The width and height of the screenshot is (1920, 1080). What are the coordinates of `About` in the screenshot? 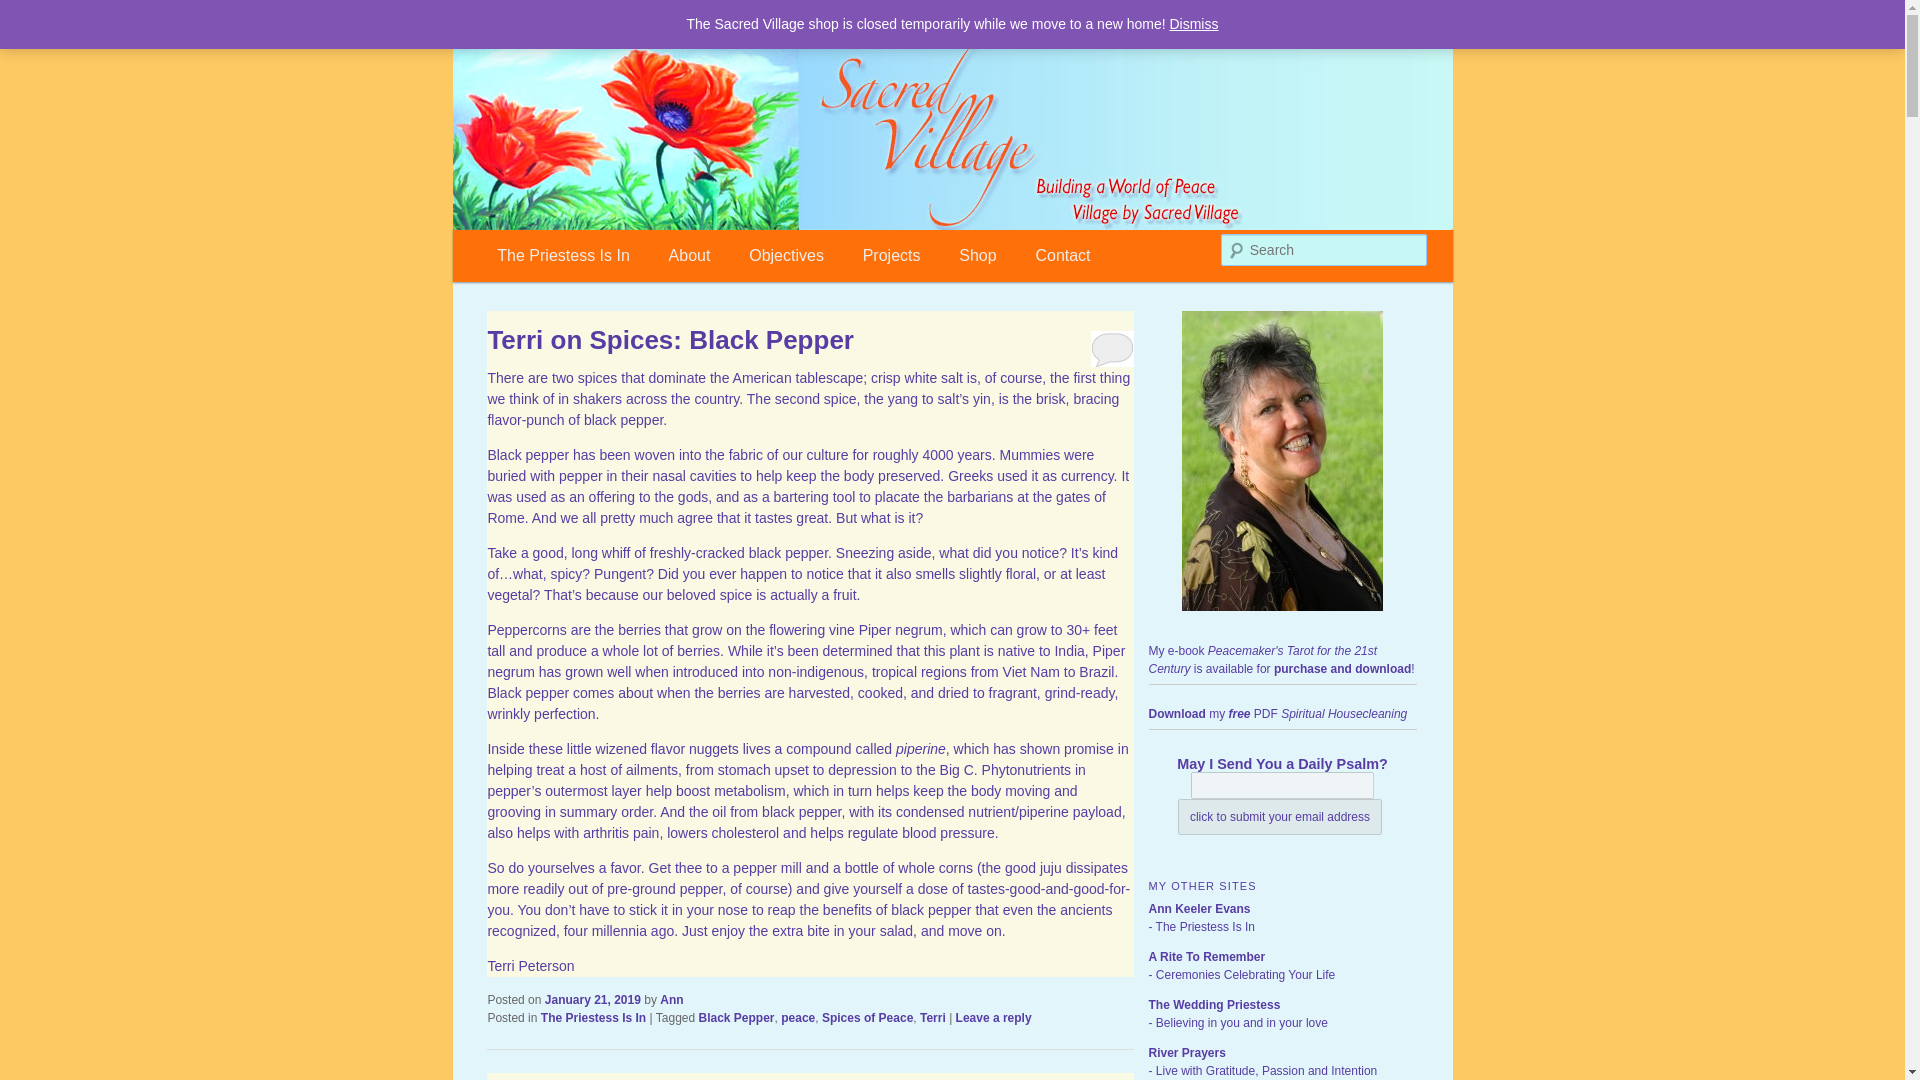 It's located at (688, 254).